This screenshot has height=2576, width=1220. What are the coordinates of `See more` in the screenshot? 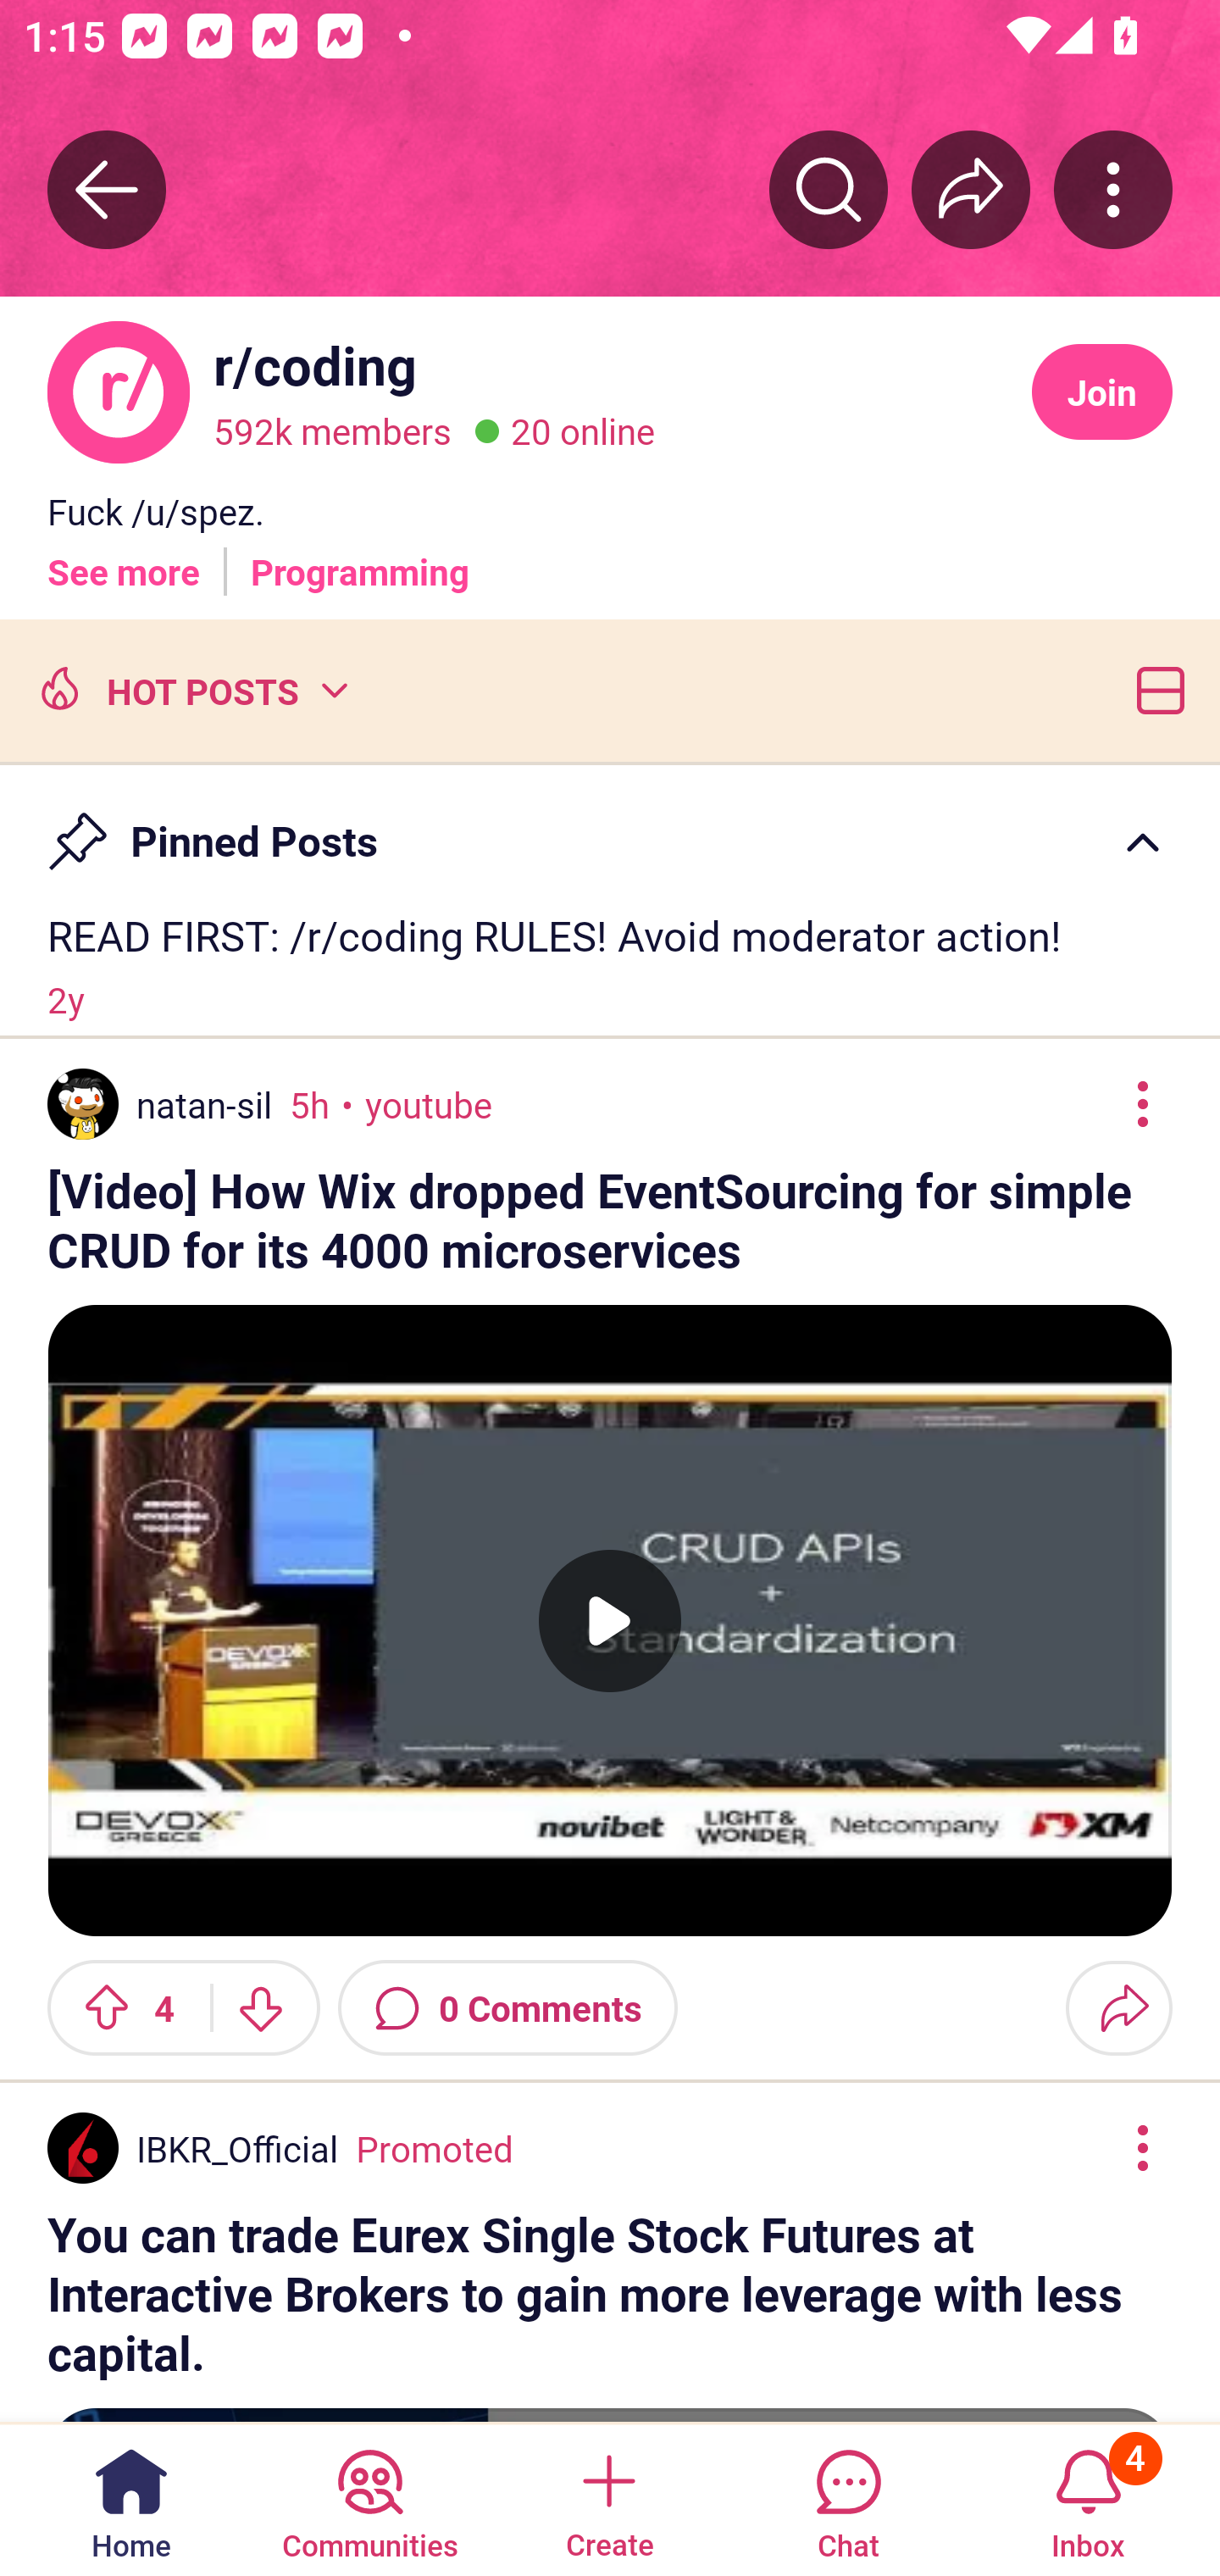 It's located at (124, 558).